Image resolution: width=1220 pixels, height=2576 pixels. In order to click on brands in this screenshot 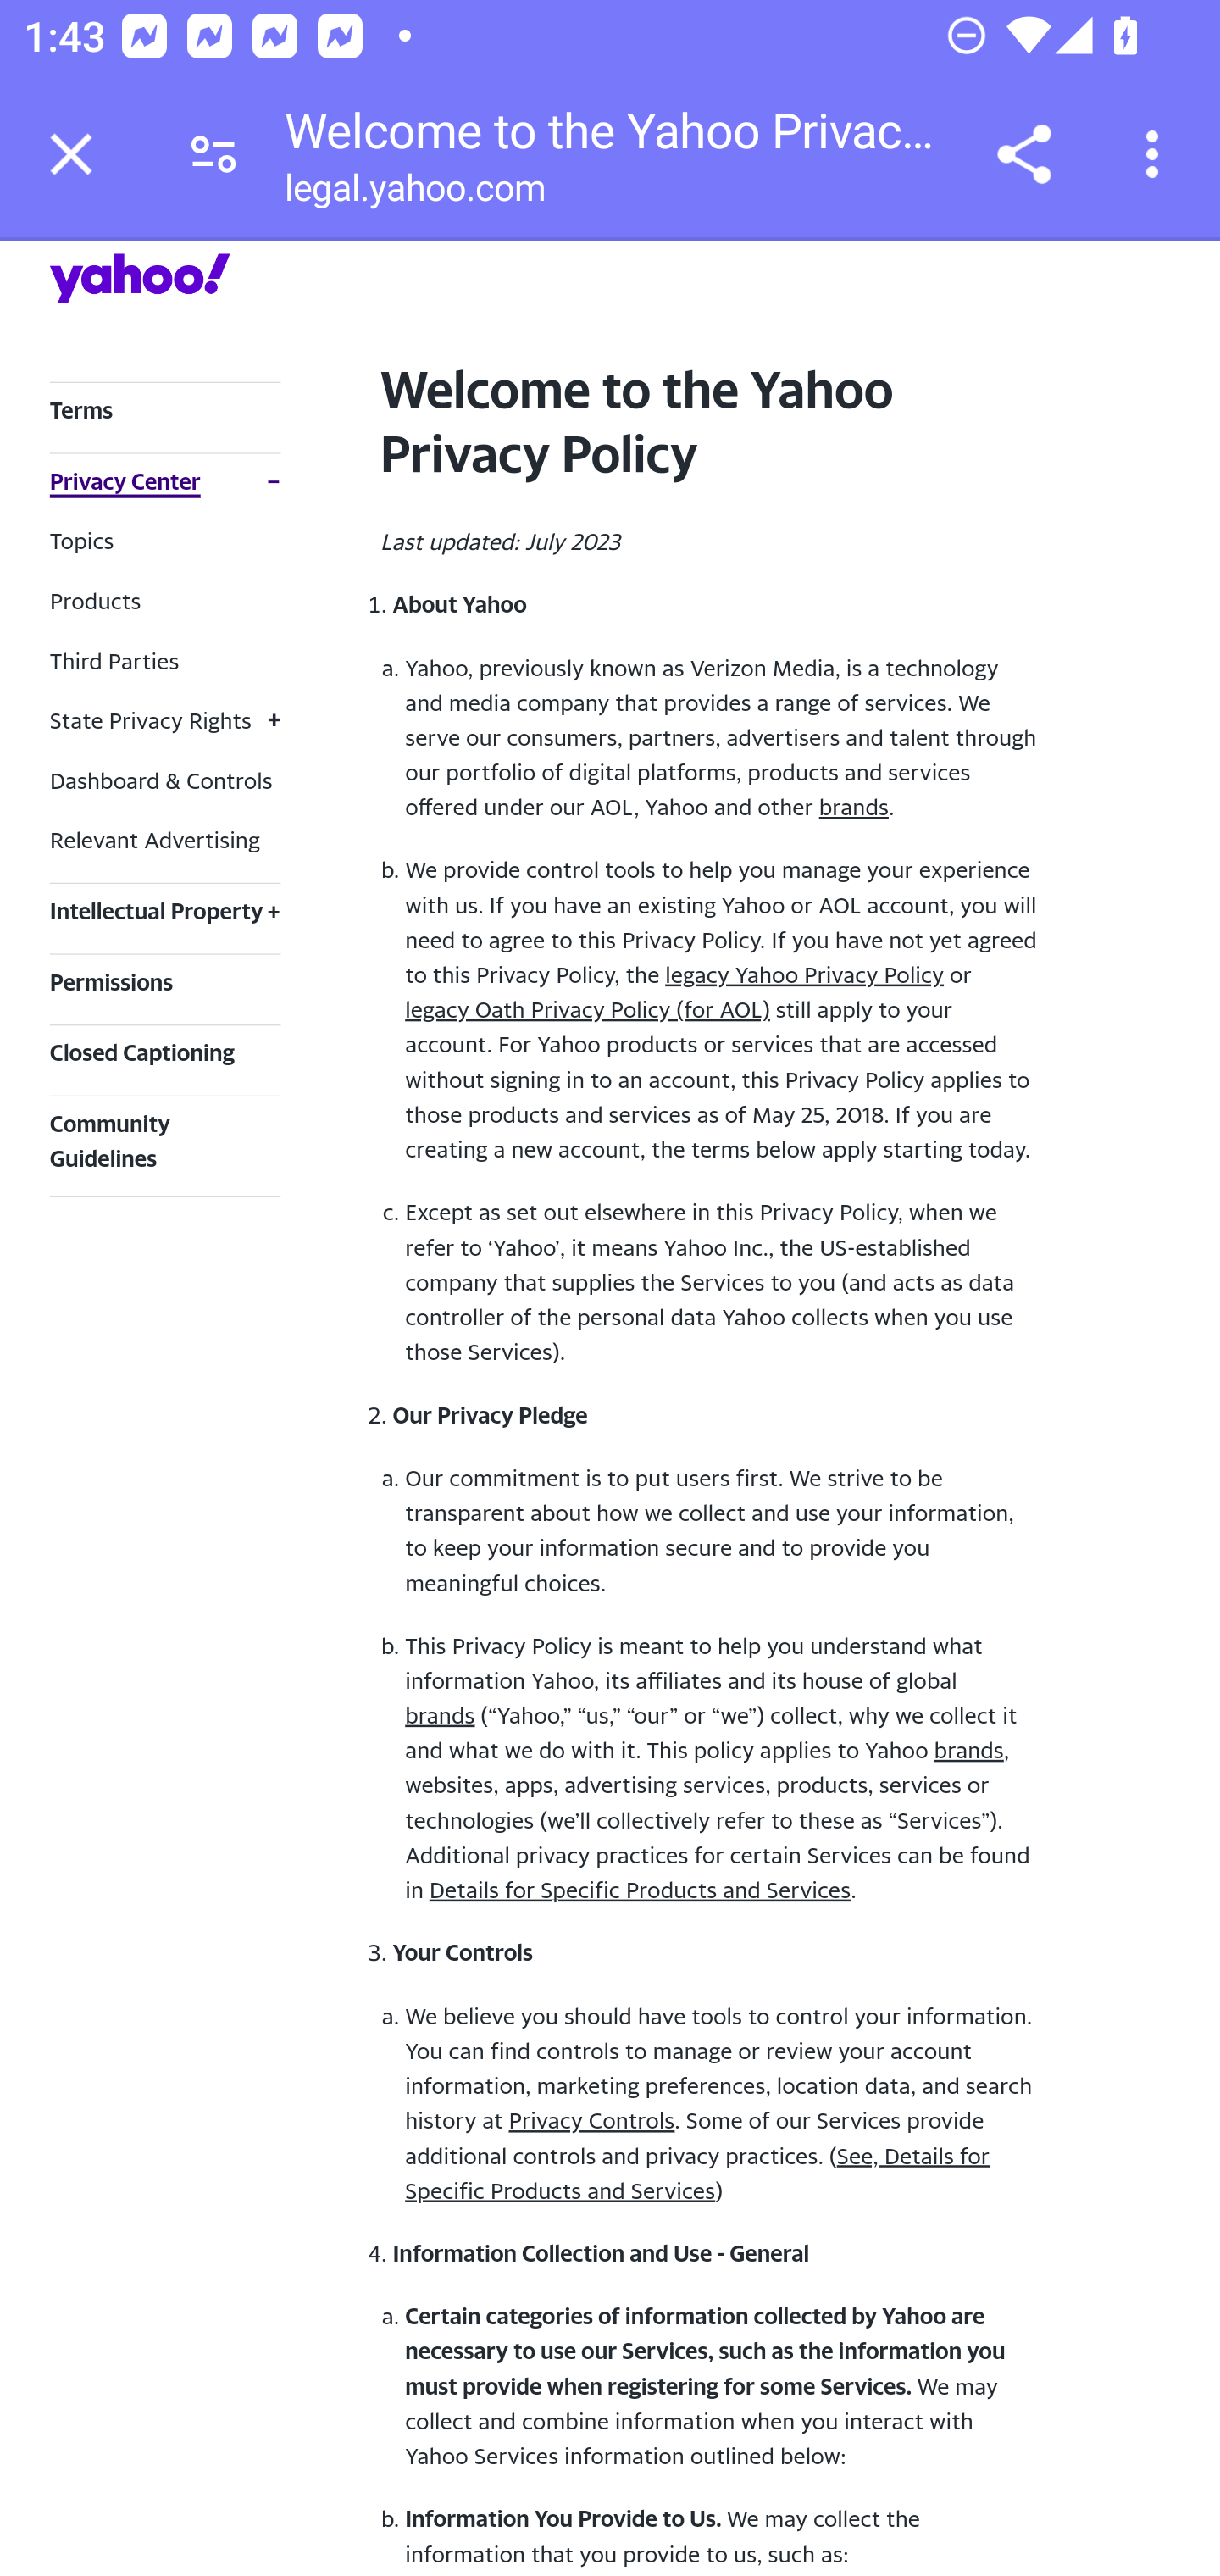, I will do `click(439, 1713)`.